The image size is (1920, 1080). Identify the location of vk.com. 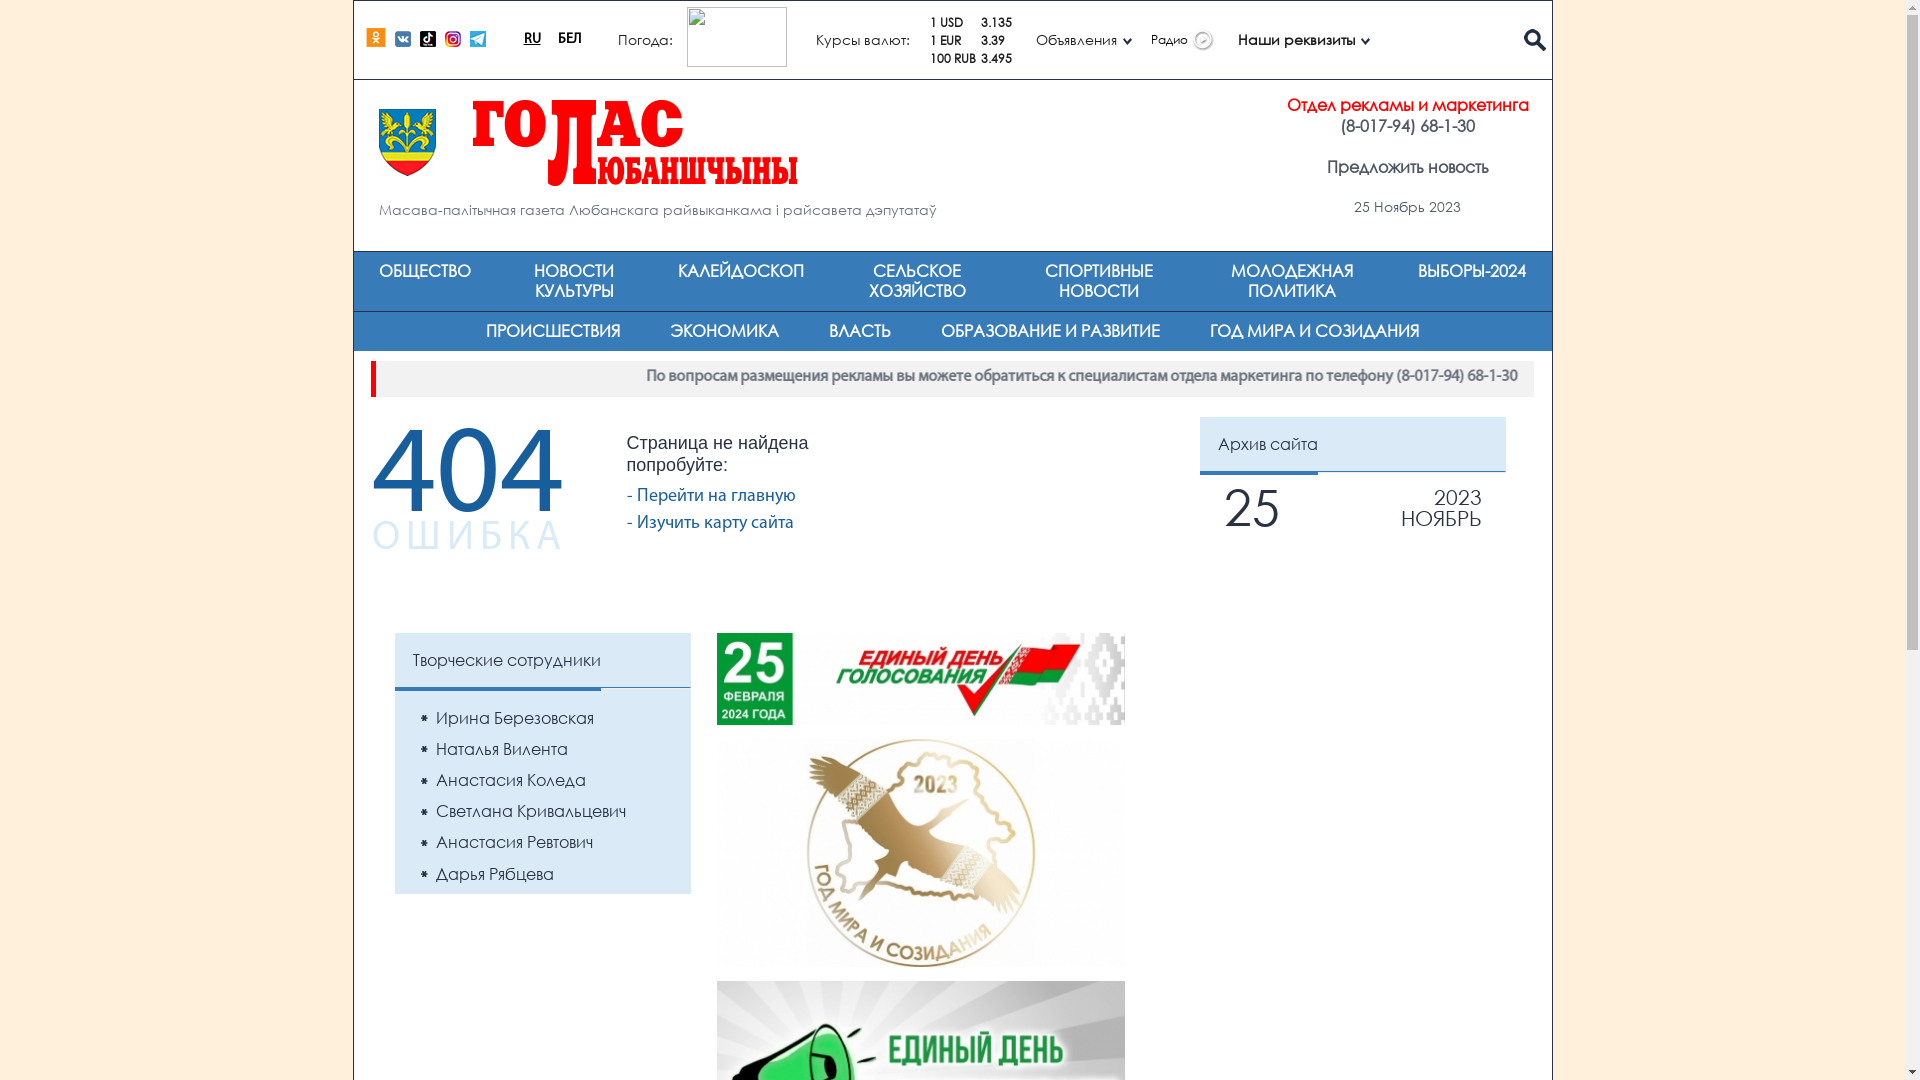
(406, 44).